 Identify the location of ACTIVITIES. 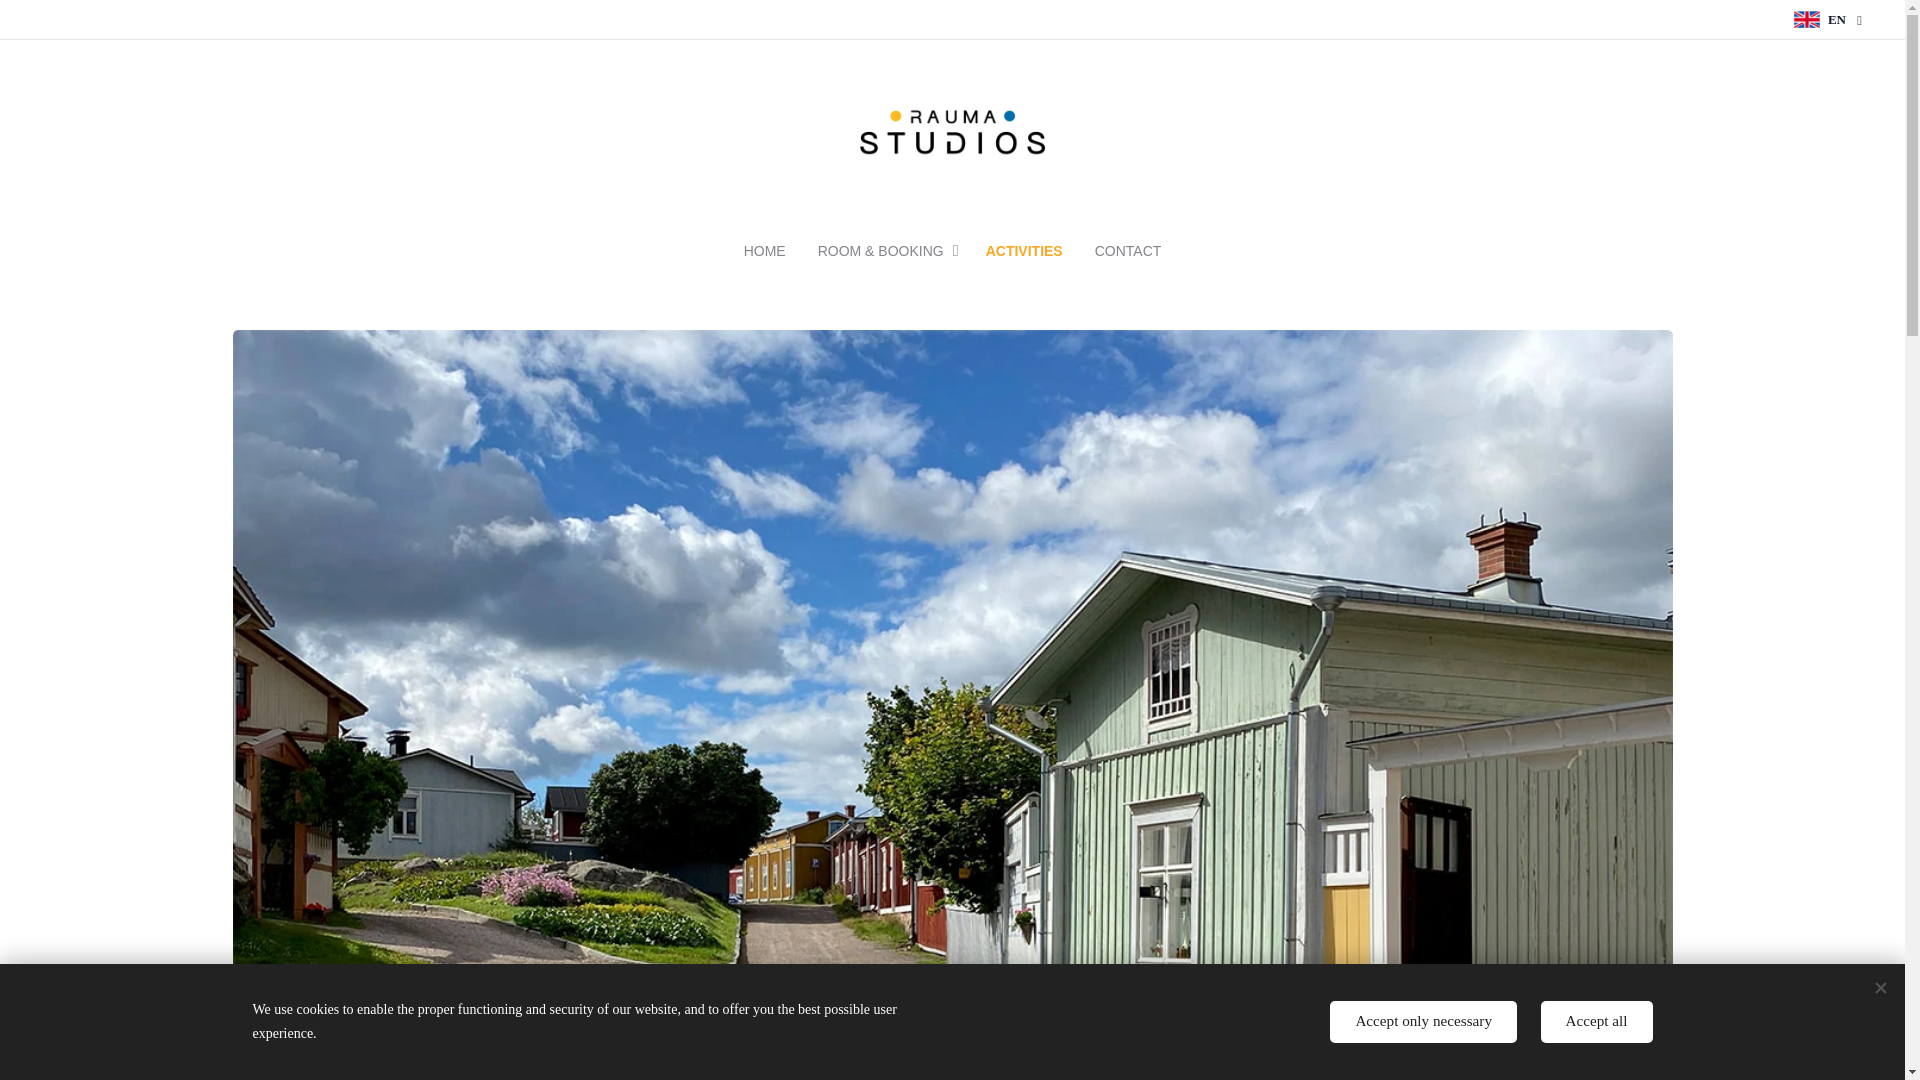
(1024, 250).